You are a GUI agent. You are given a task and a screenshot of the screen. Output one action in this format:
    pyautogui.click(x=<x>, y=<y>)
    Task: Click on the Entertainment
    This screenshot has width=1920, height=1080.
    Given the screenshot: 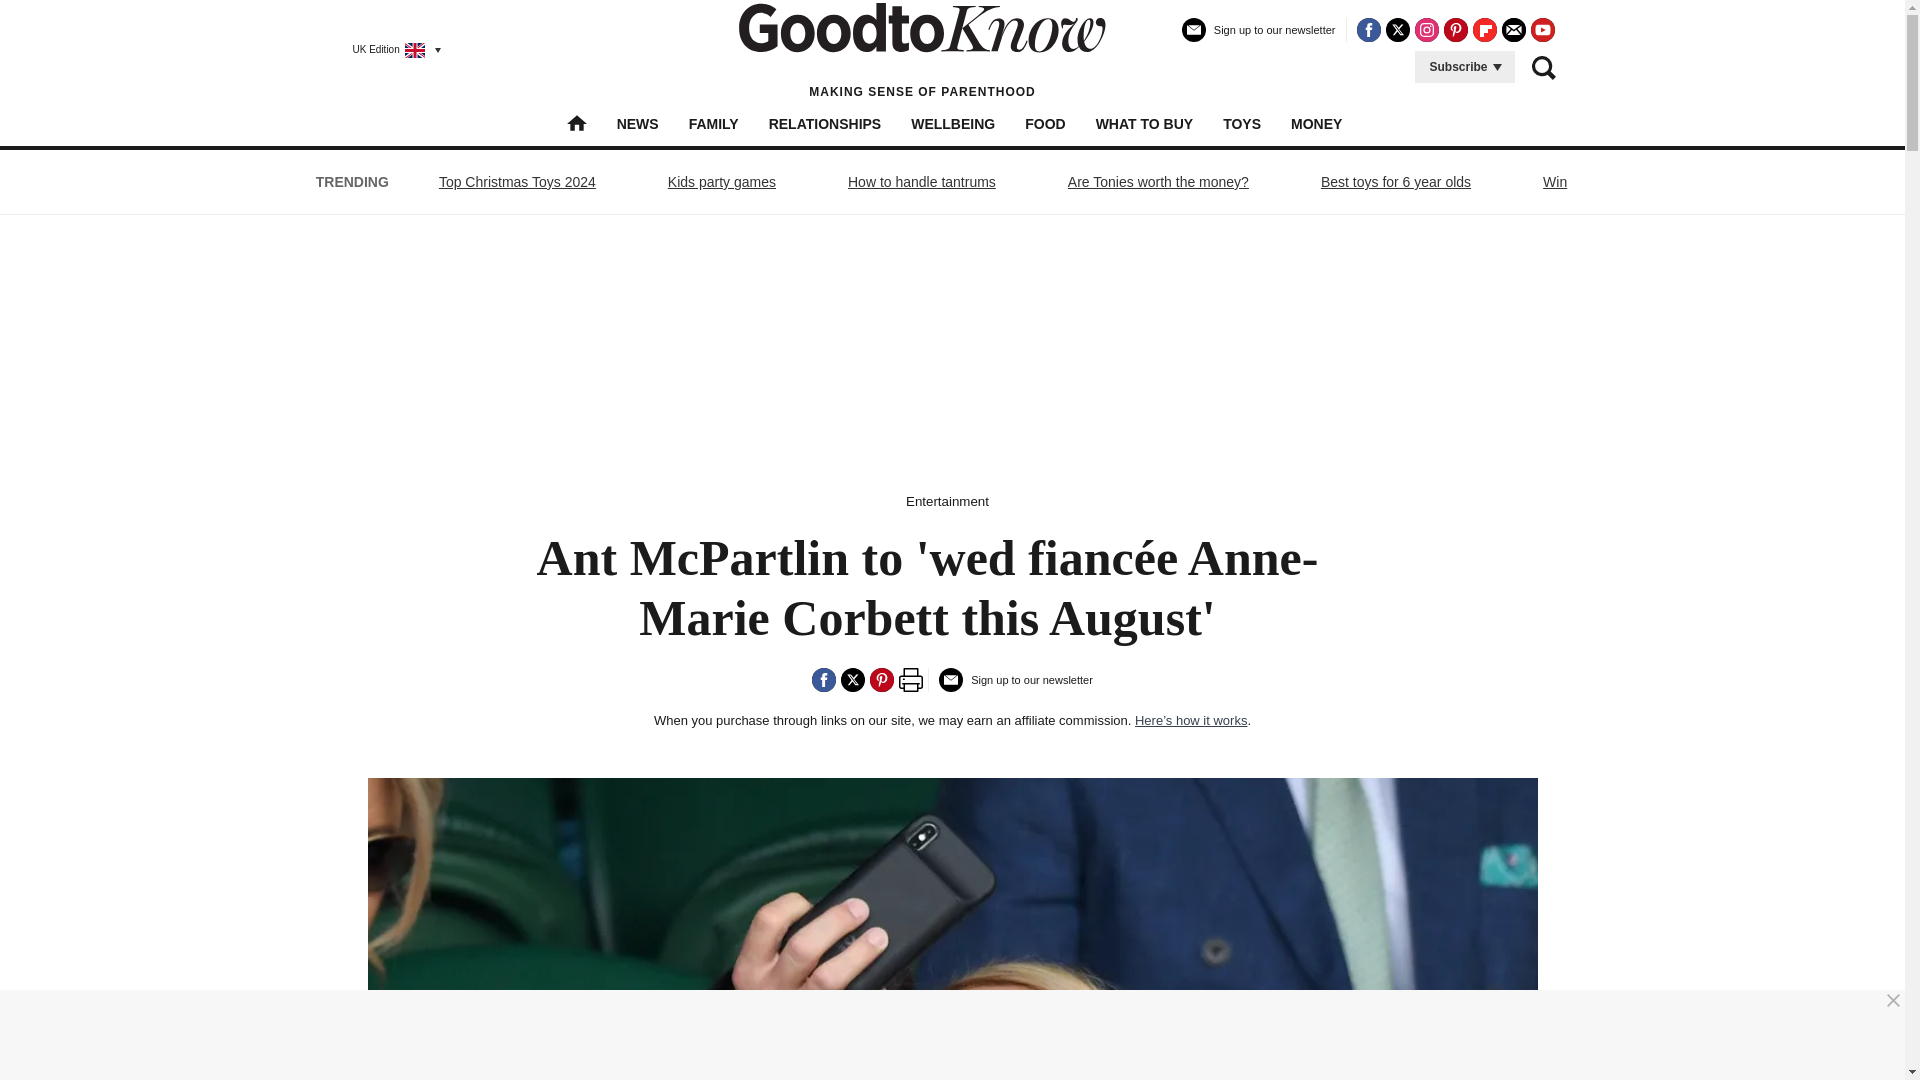 What is the action you would take?
    pyautogui.click(x=947, y=500)
    